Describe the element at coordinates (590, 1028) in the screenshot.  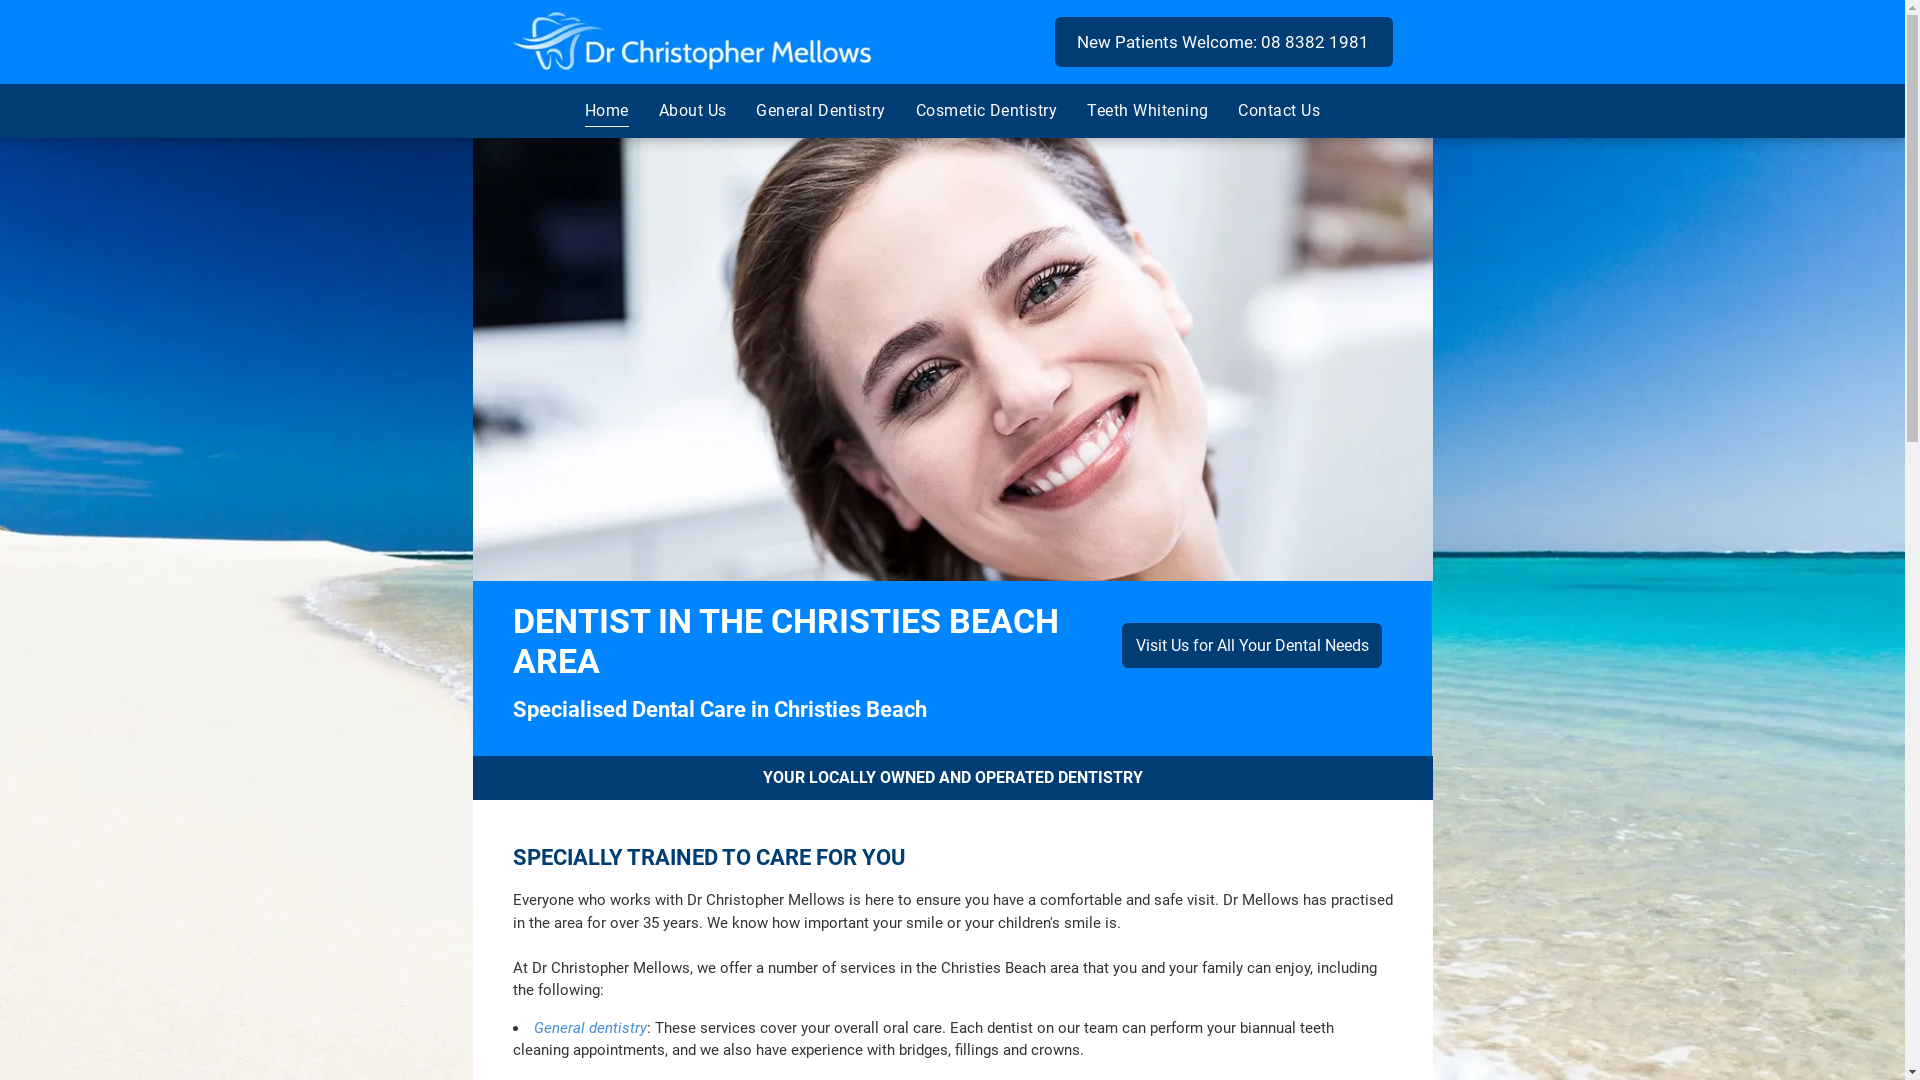
I see `General dentistry` at that location.